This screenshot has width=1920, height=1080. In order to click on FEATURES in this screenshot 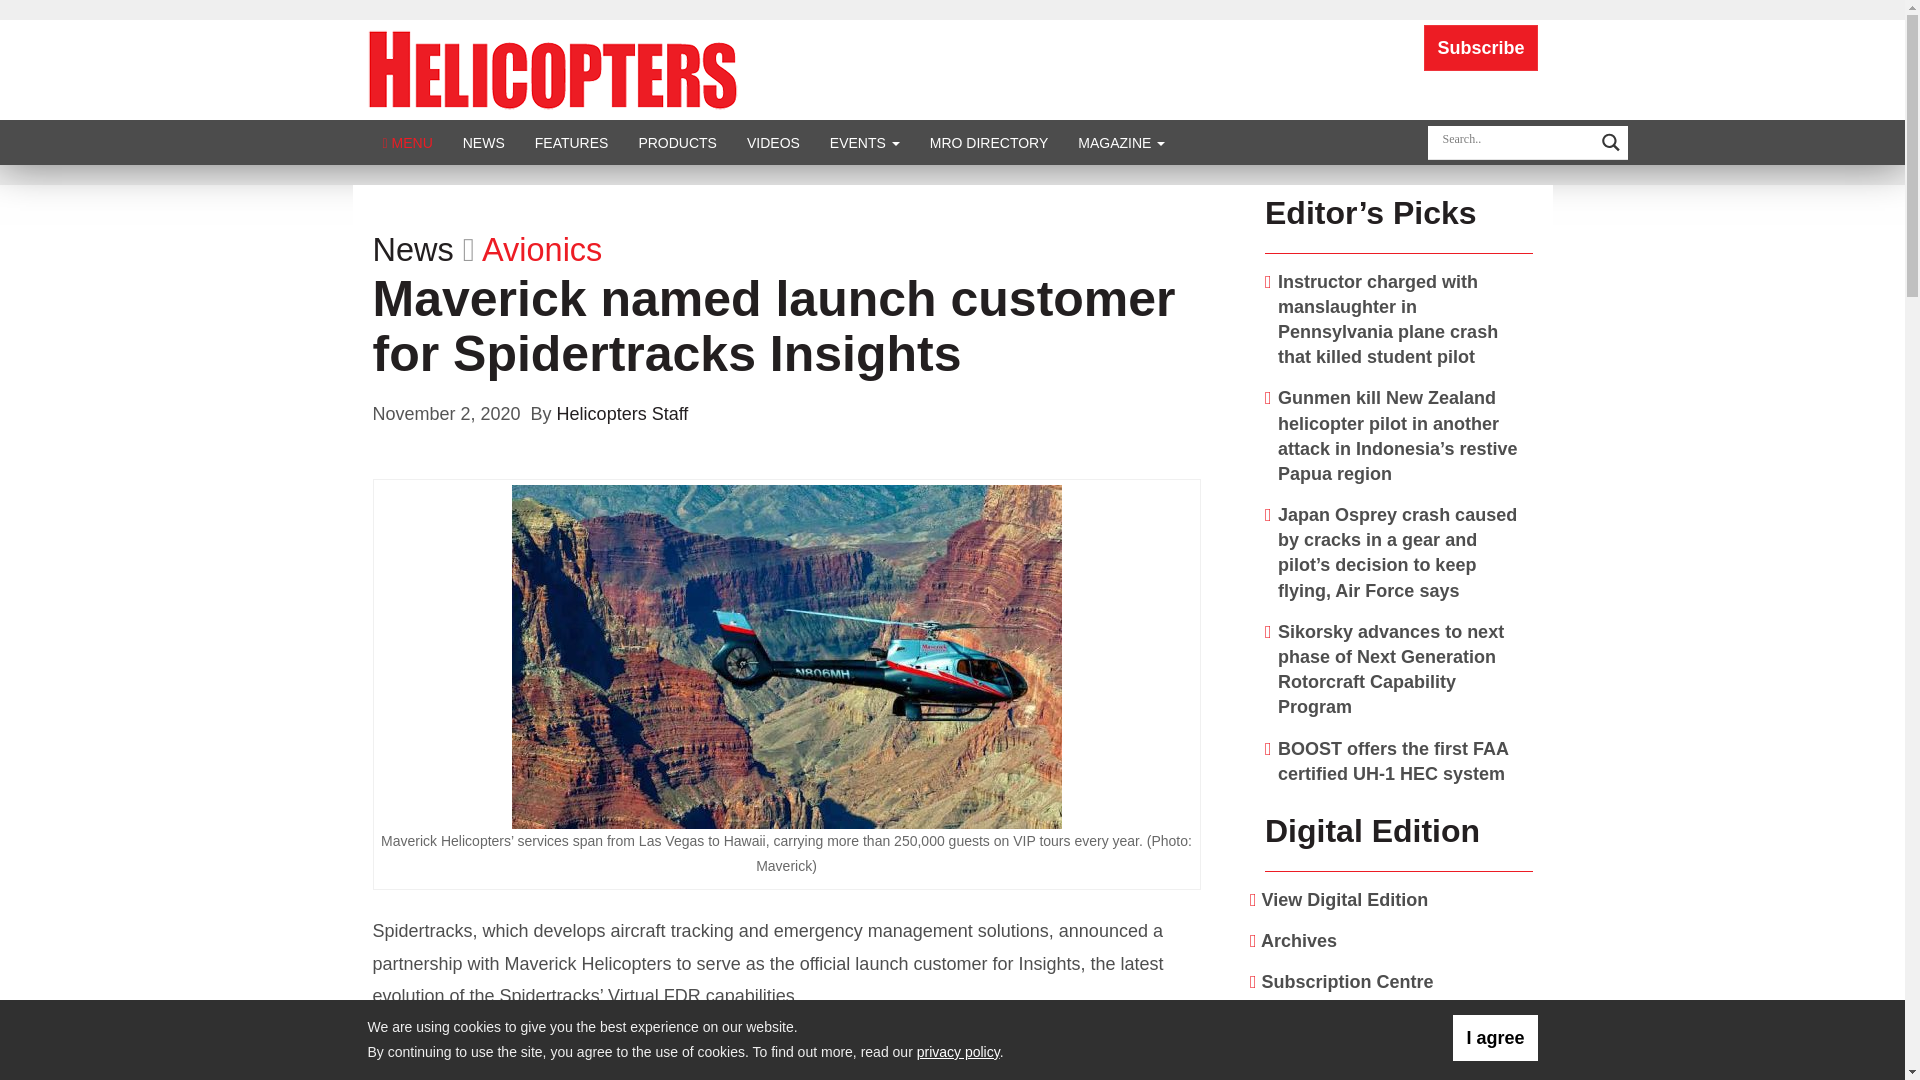, I will do `click(572, 142)`.